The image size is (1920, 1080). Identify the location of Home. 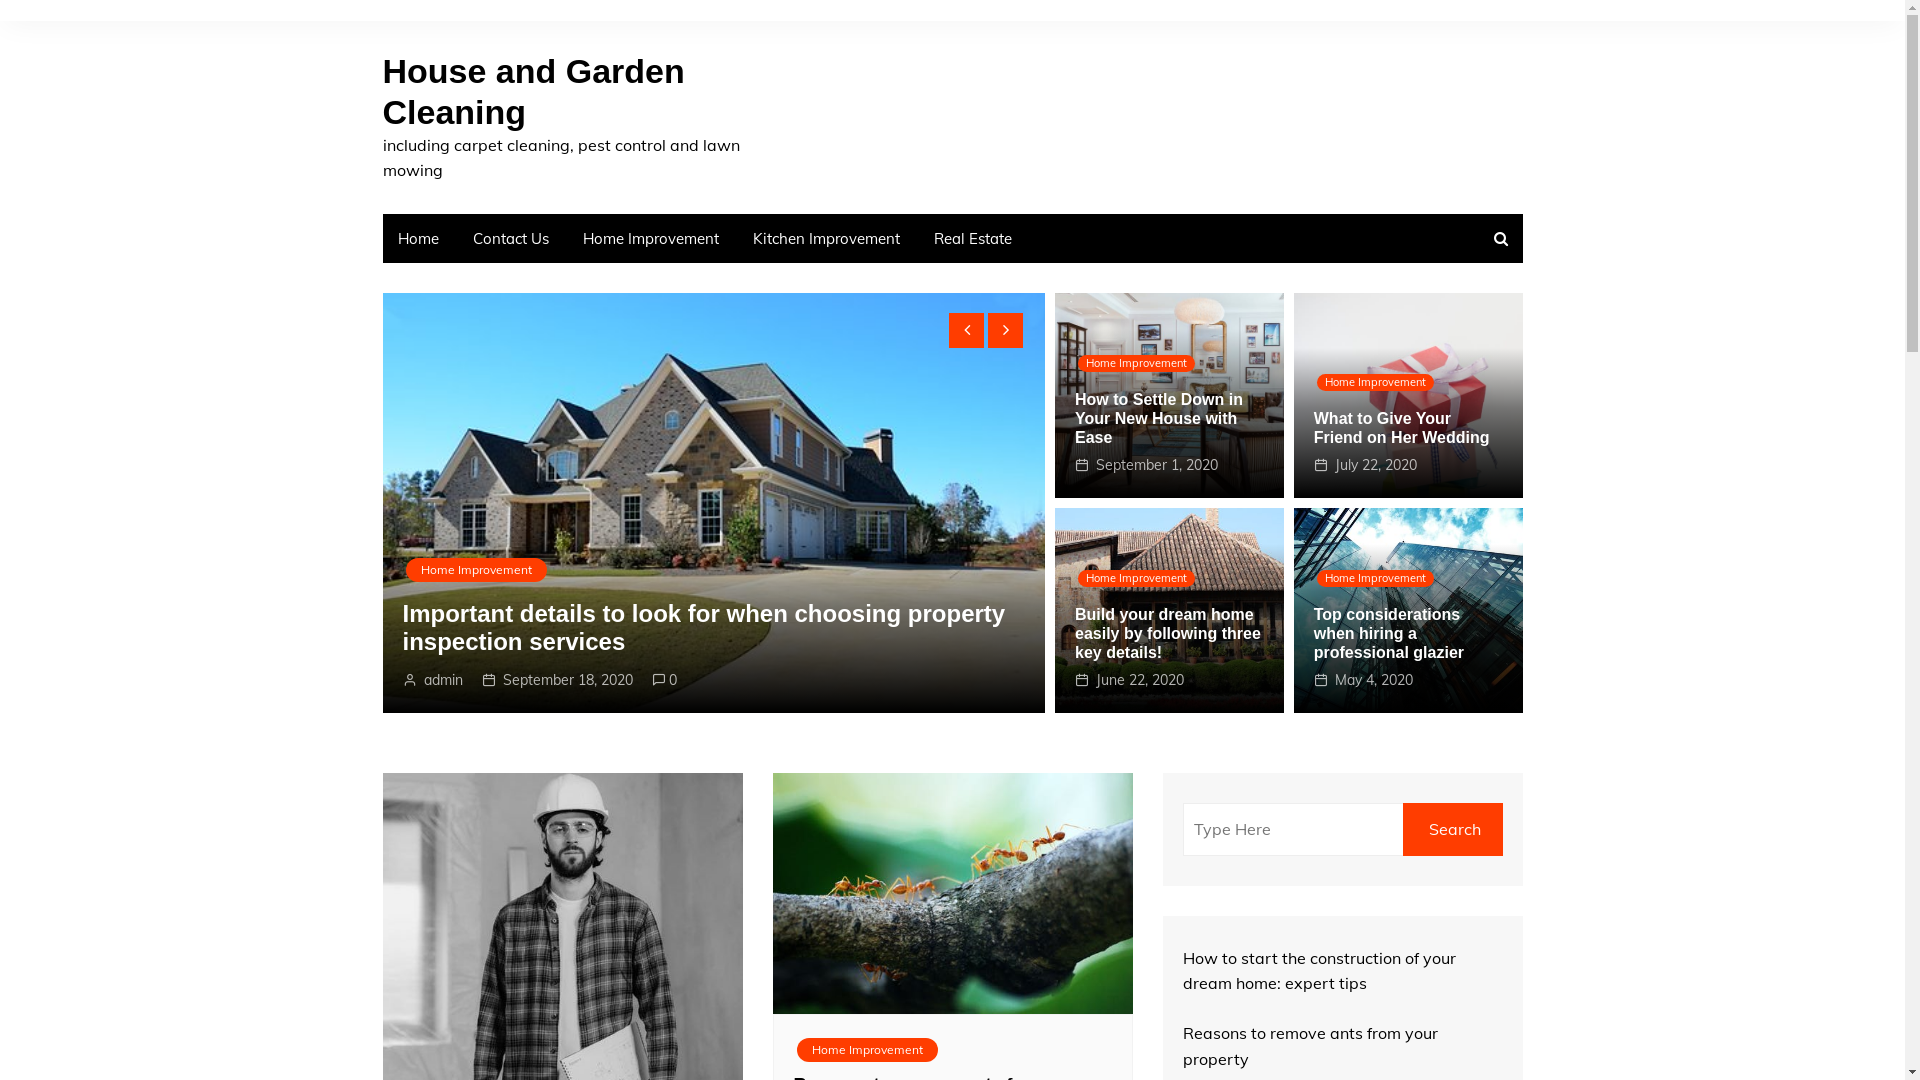
(418, 238).